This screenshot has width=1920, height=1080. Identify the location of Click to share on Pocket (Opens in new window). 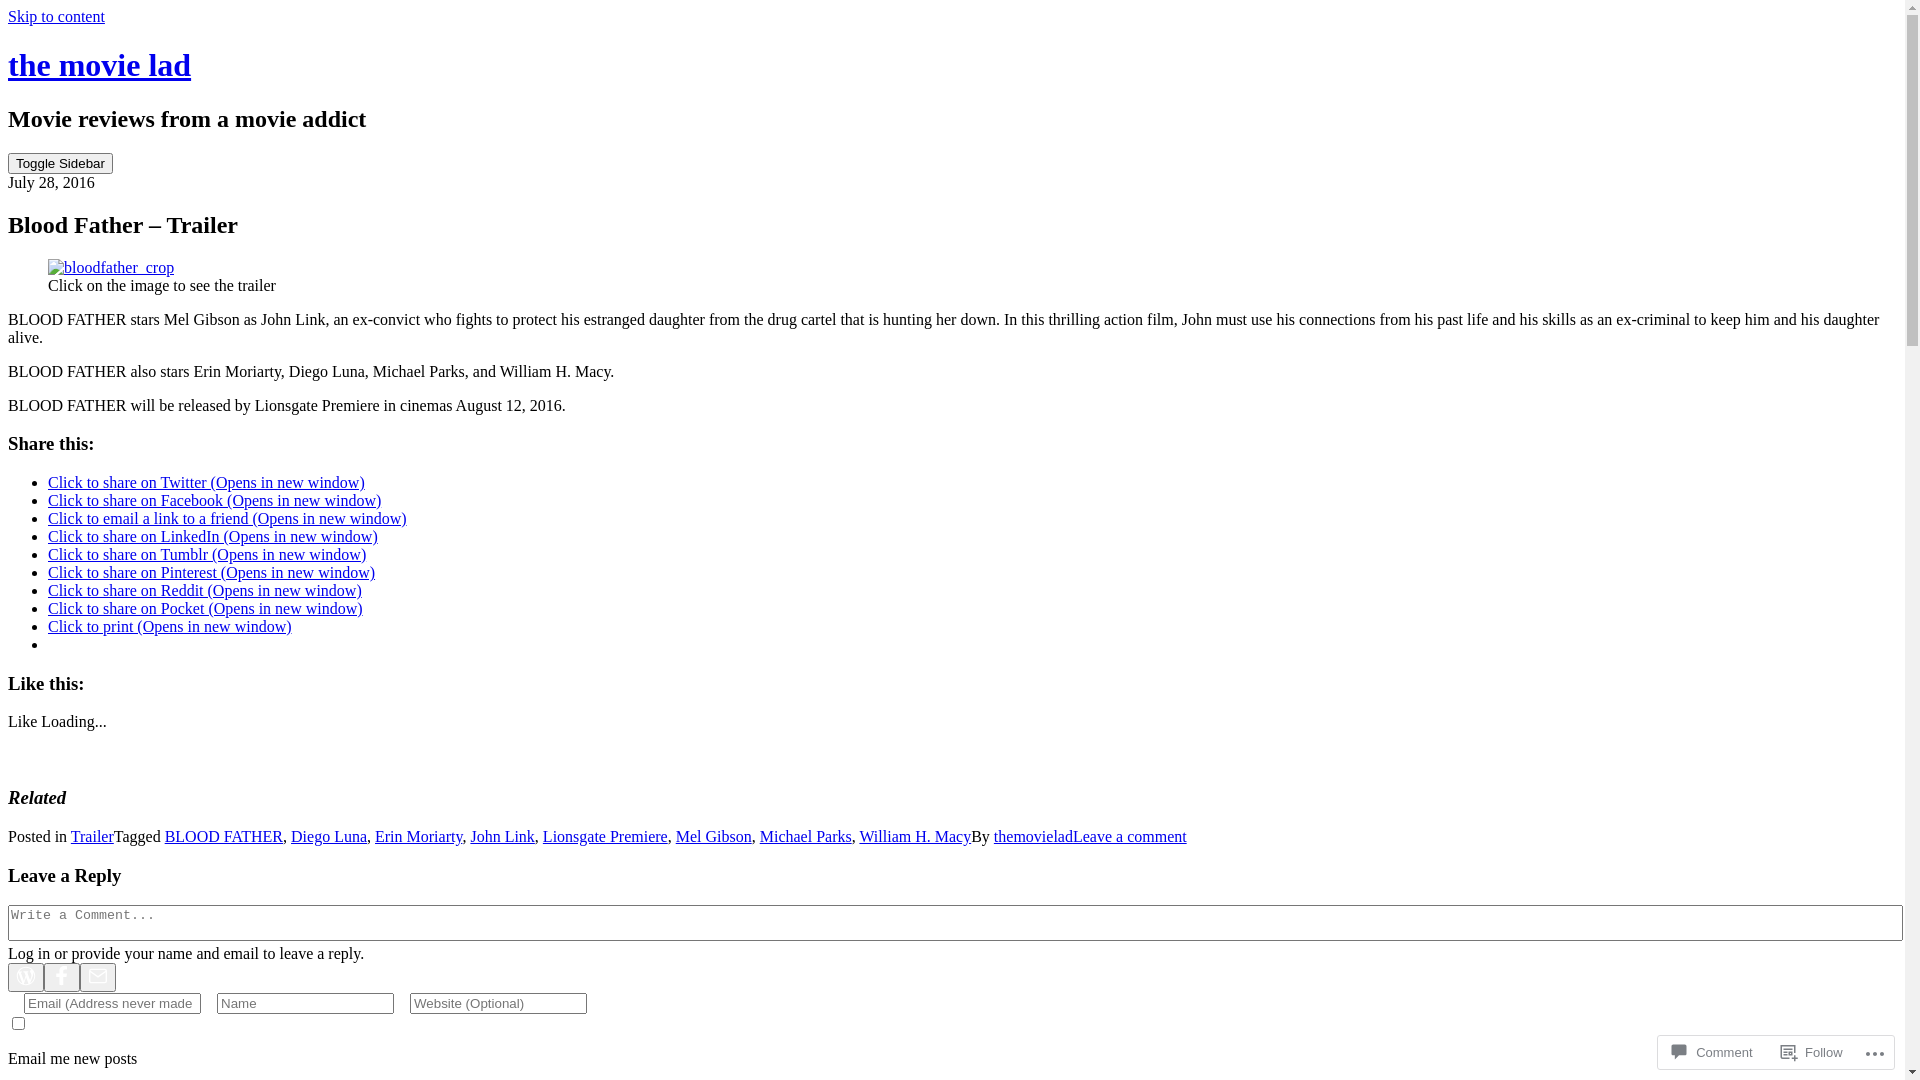
(206, 608).